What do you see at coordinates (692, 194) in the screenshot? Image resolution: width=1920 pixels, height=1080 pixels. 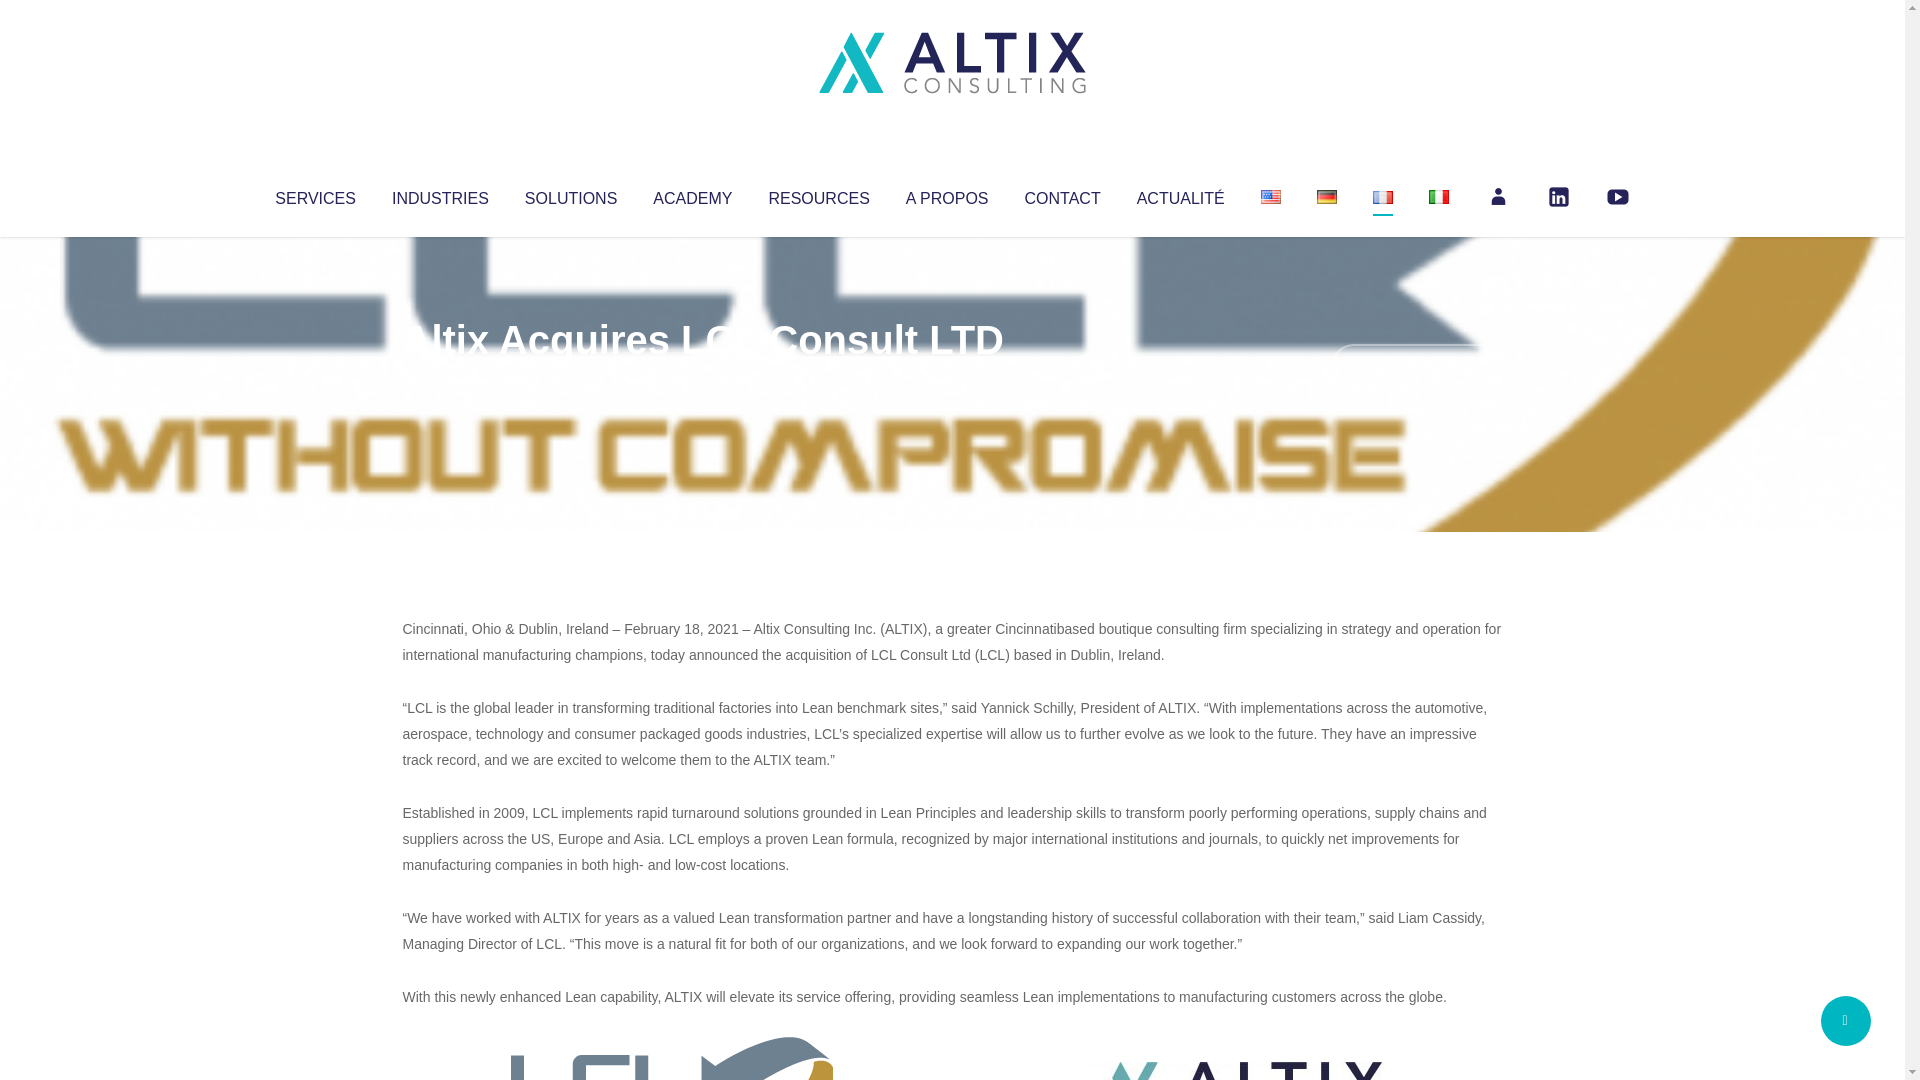 I see `ACADEMY` at bounding box center [692, 194].